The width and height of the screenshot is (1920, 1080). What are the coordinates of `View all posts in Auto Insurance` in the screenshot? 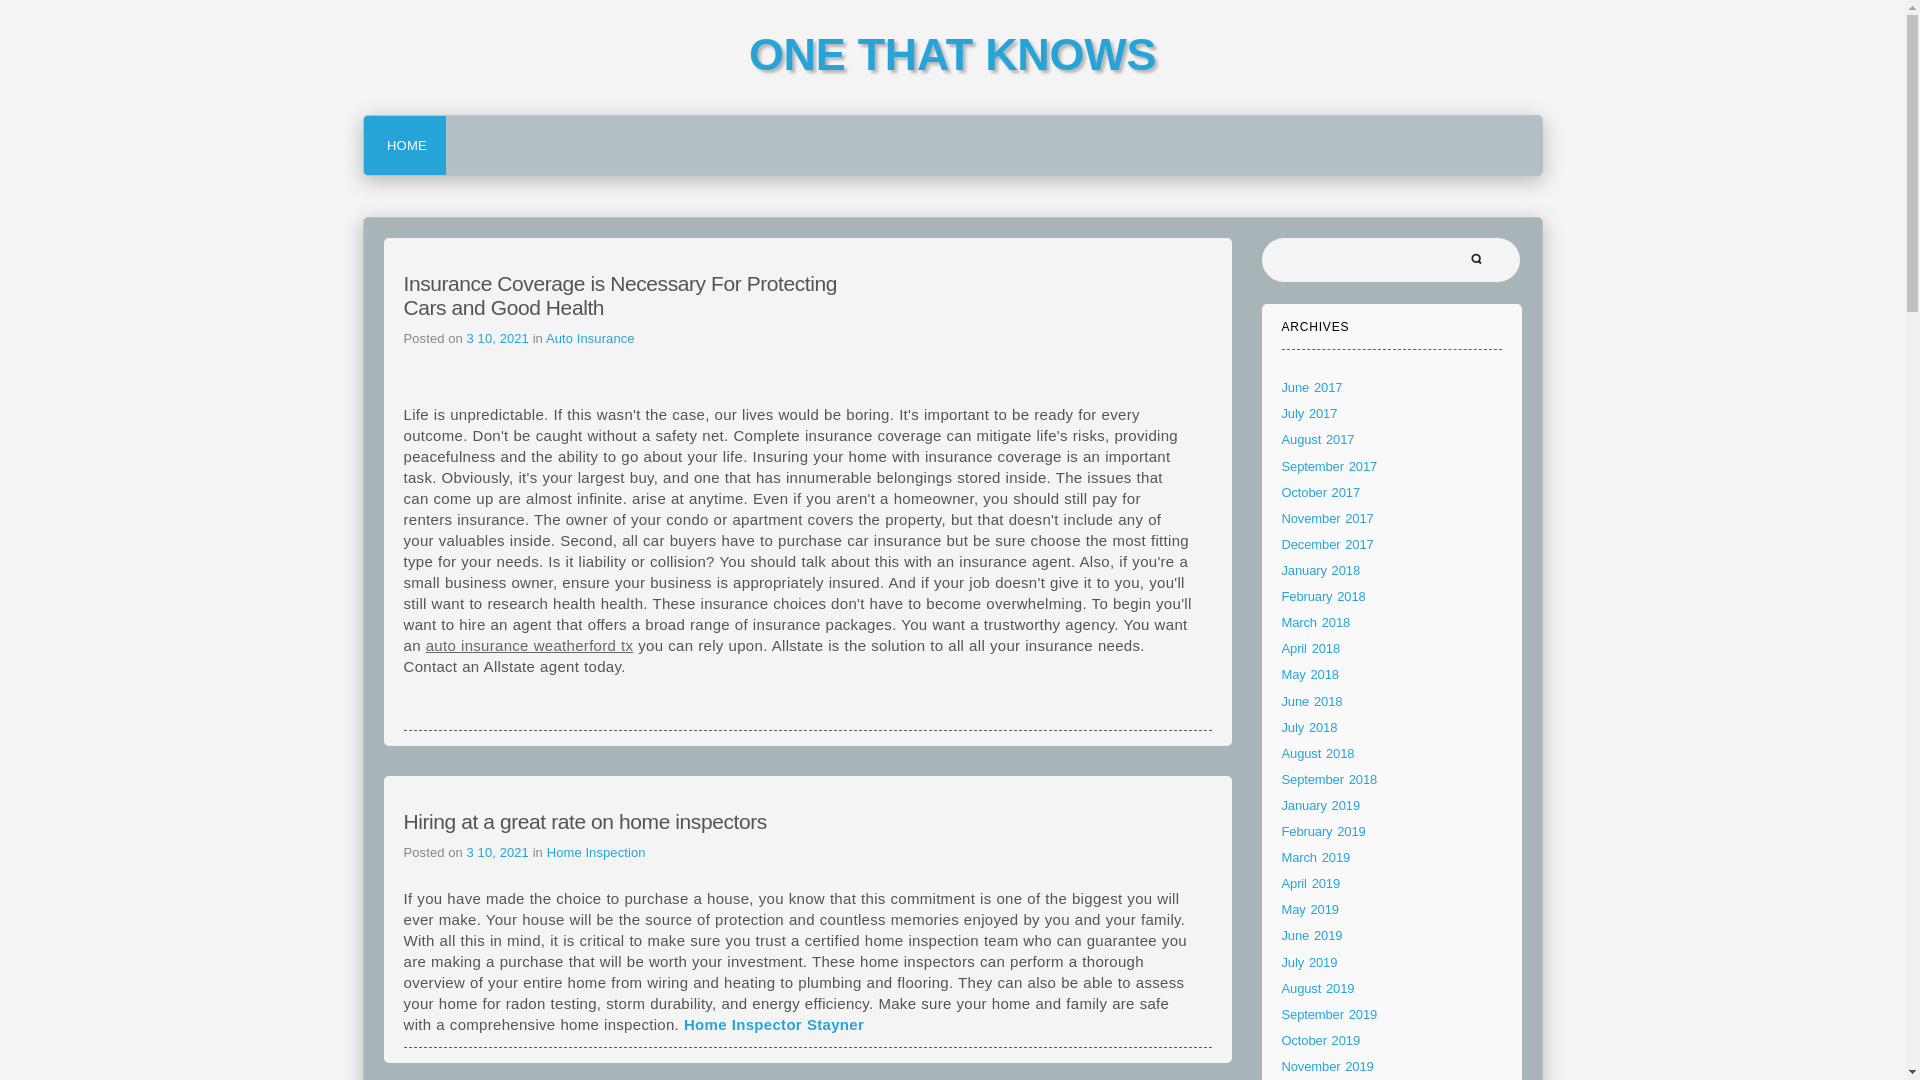 It's located at (590, 338).